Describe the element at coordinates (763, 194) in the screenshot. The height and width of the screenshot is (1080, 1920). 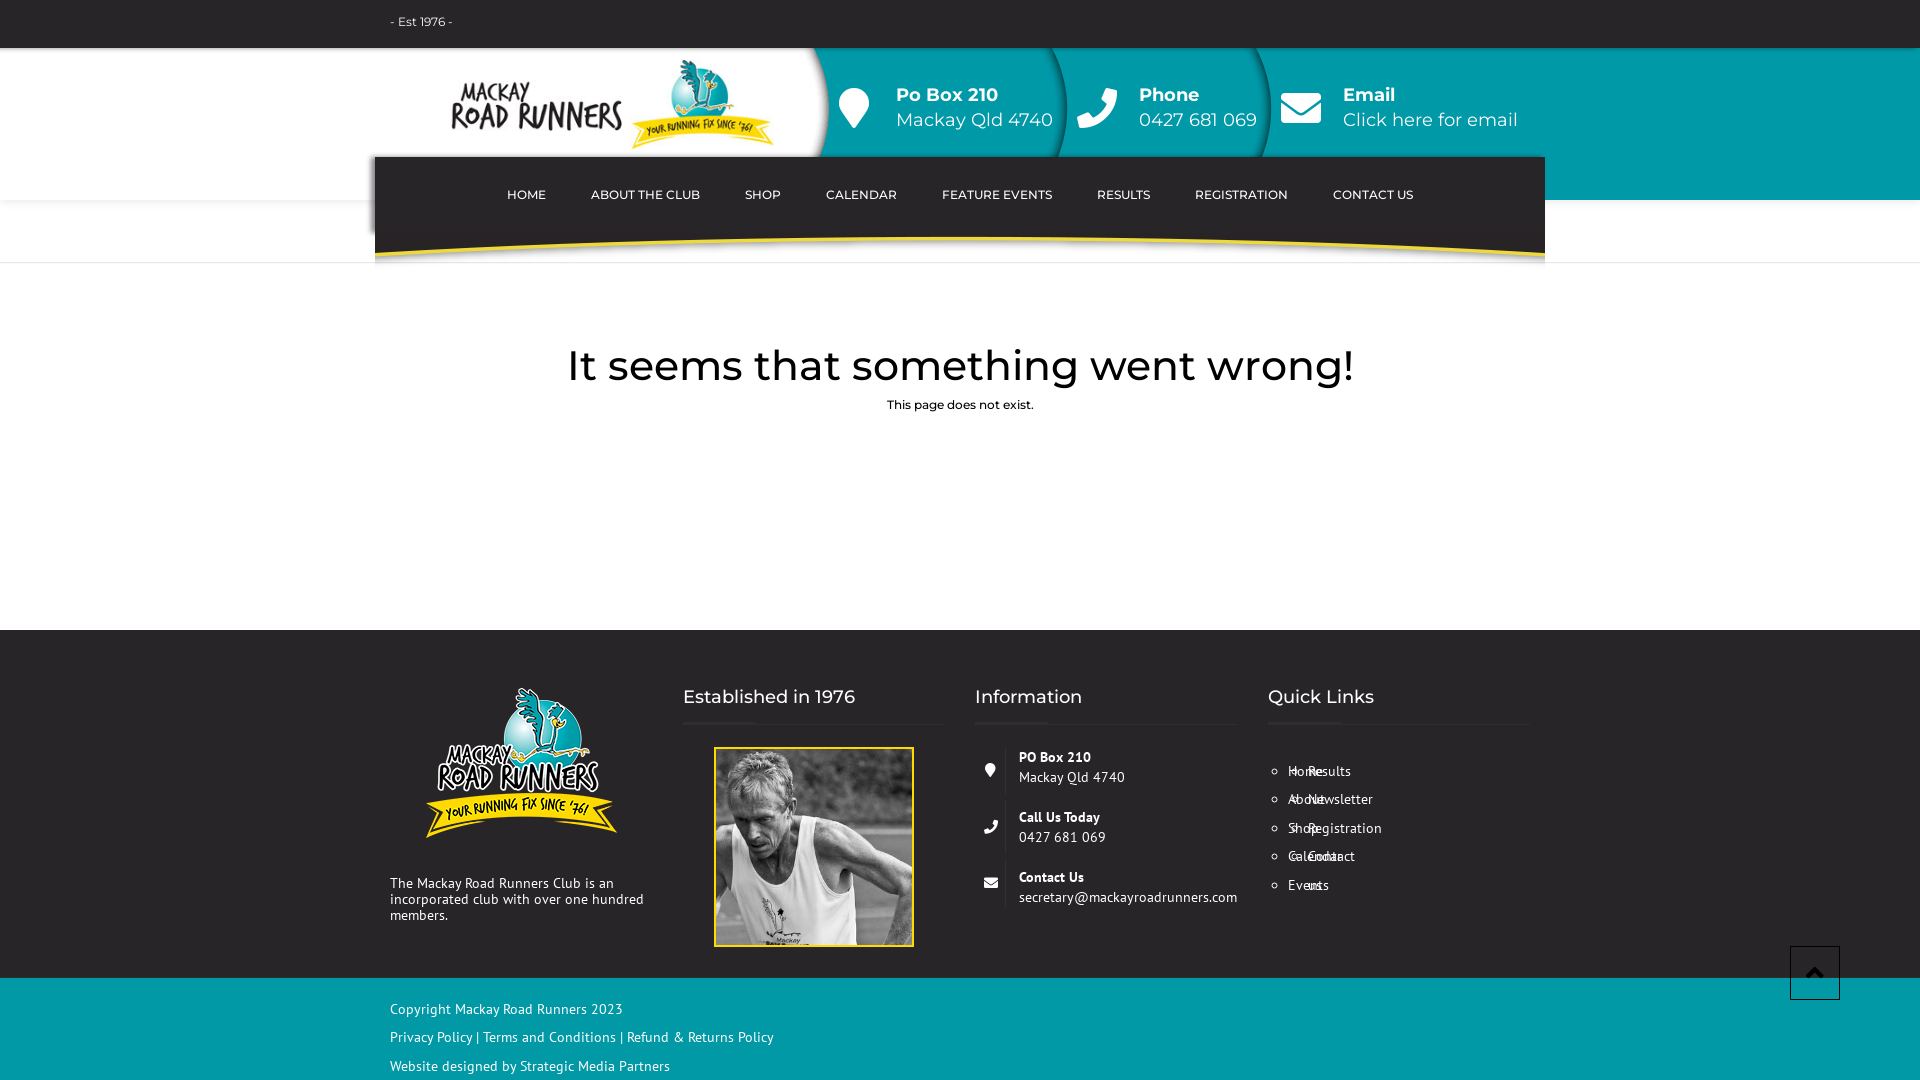
I see `SHOP` at that location.